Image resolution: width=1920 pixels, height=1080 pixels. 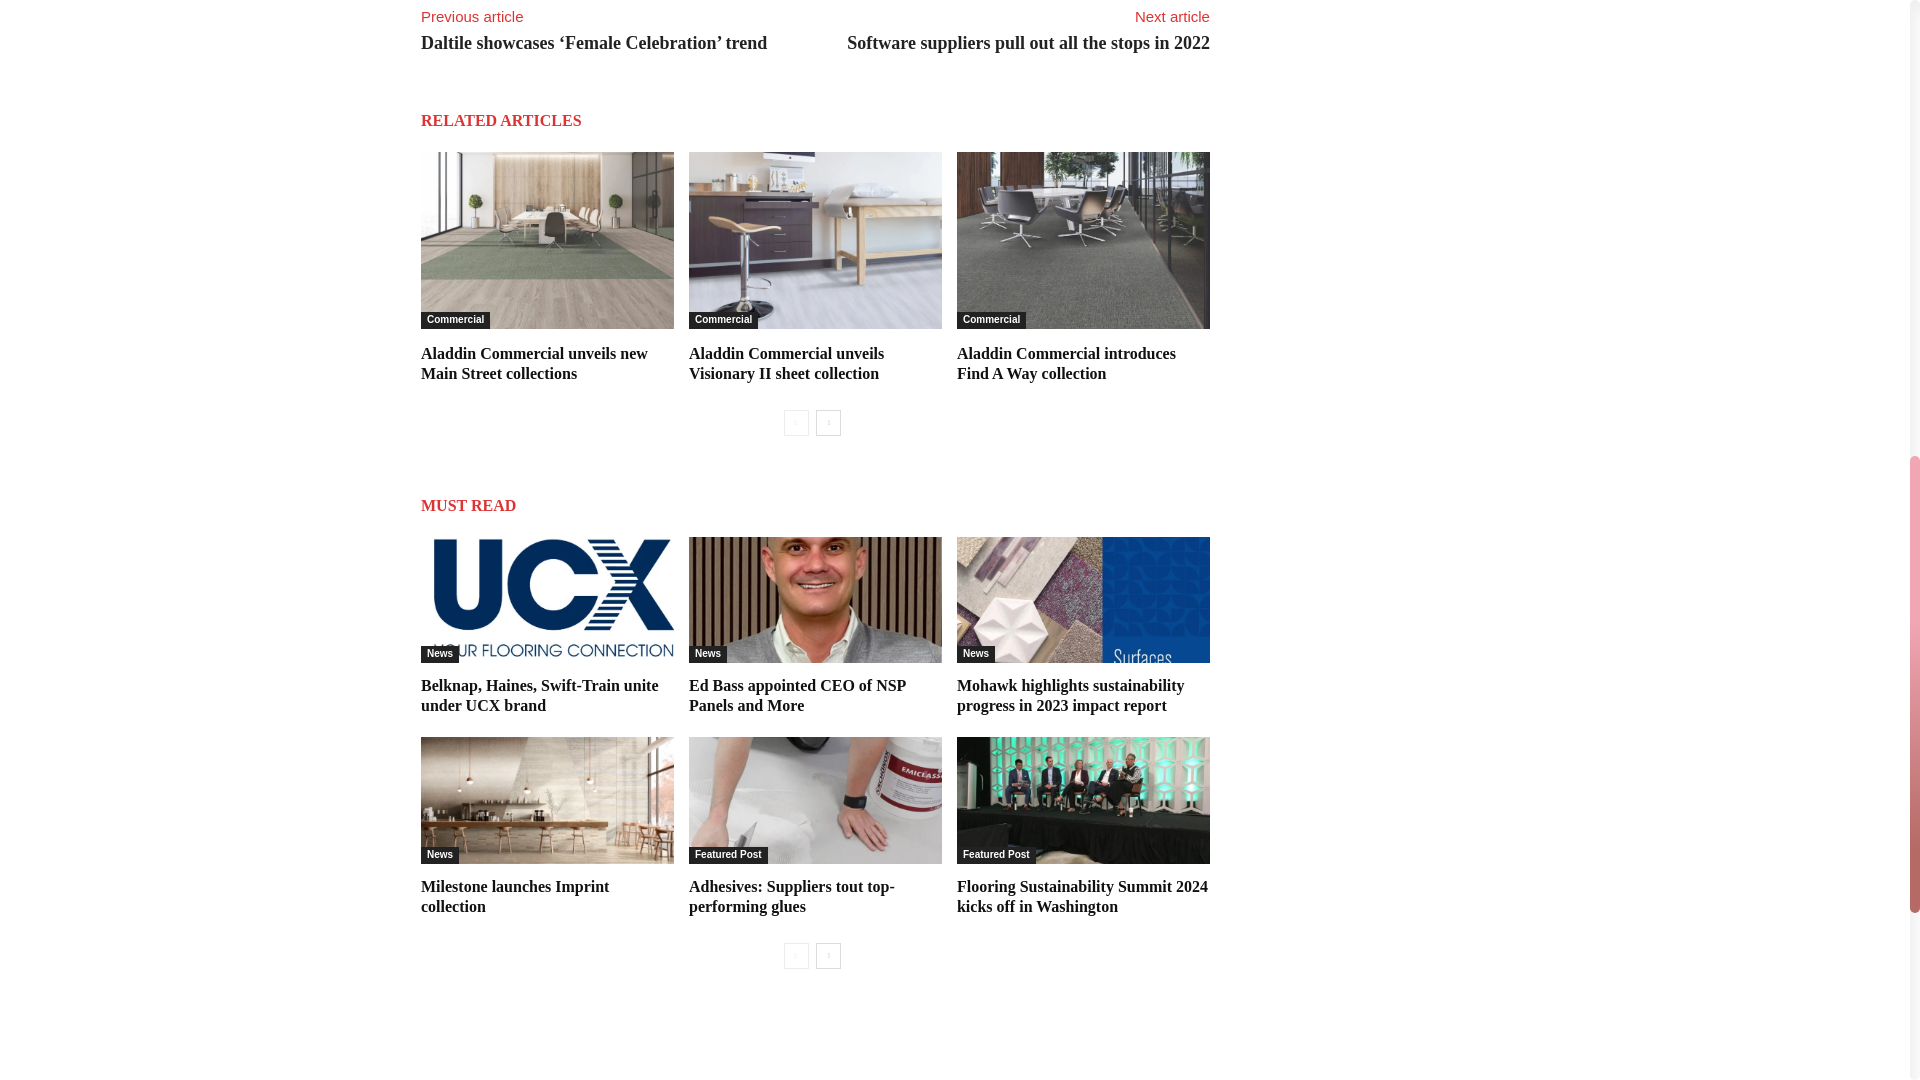 What do you see at coordinates (539, 695) in the screenshot?
I see `Belknap, Haines, Swift-Train unite under UCX brand` at bounding box center [539, 695].